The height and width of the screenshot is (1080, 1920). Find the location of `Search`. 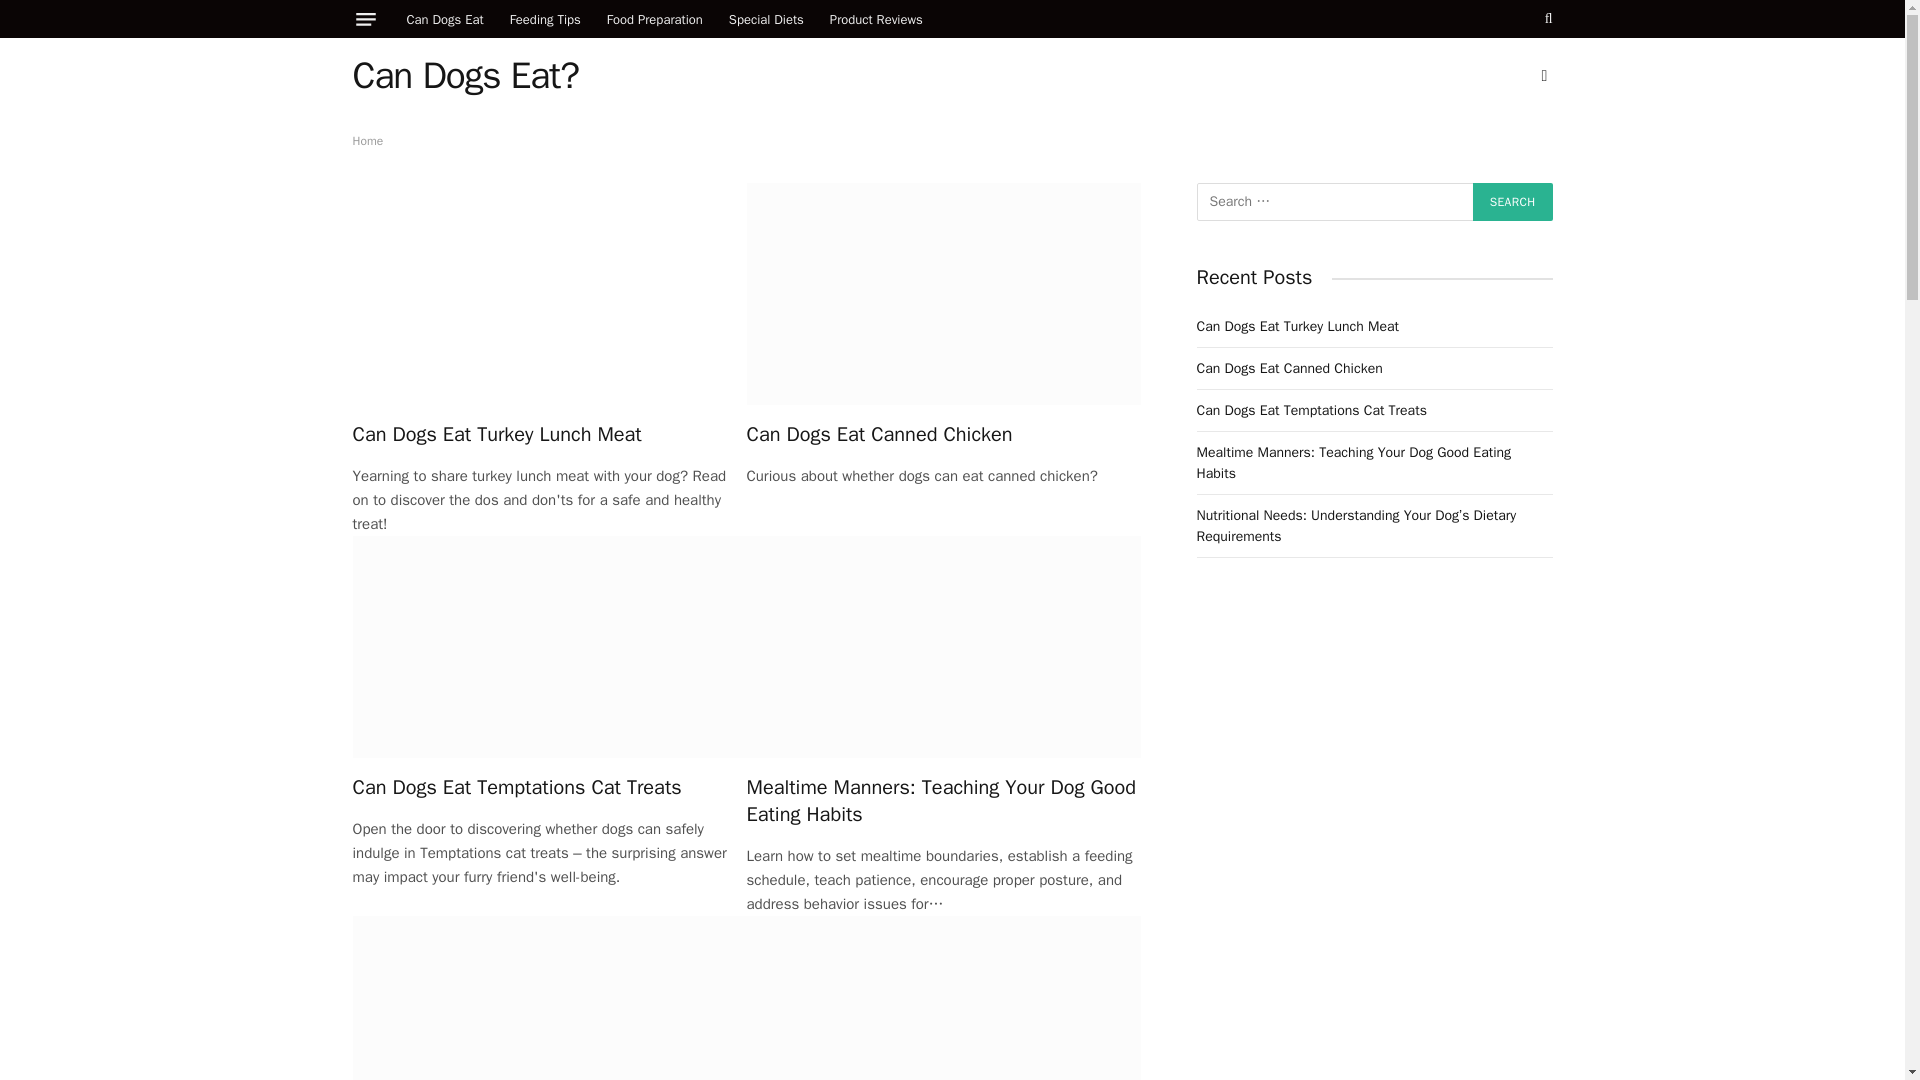

Search is located at coordinates (1512, 202).